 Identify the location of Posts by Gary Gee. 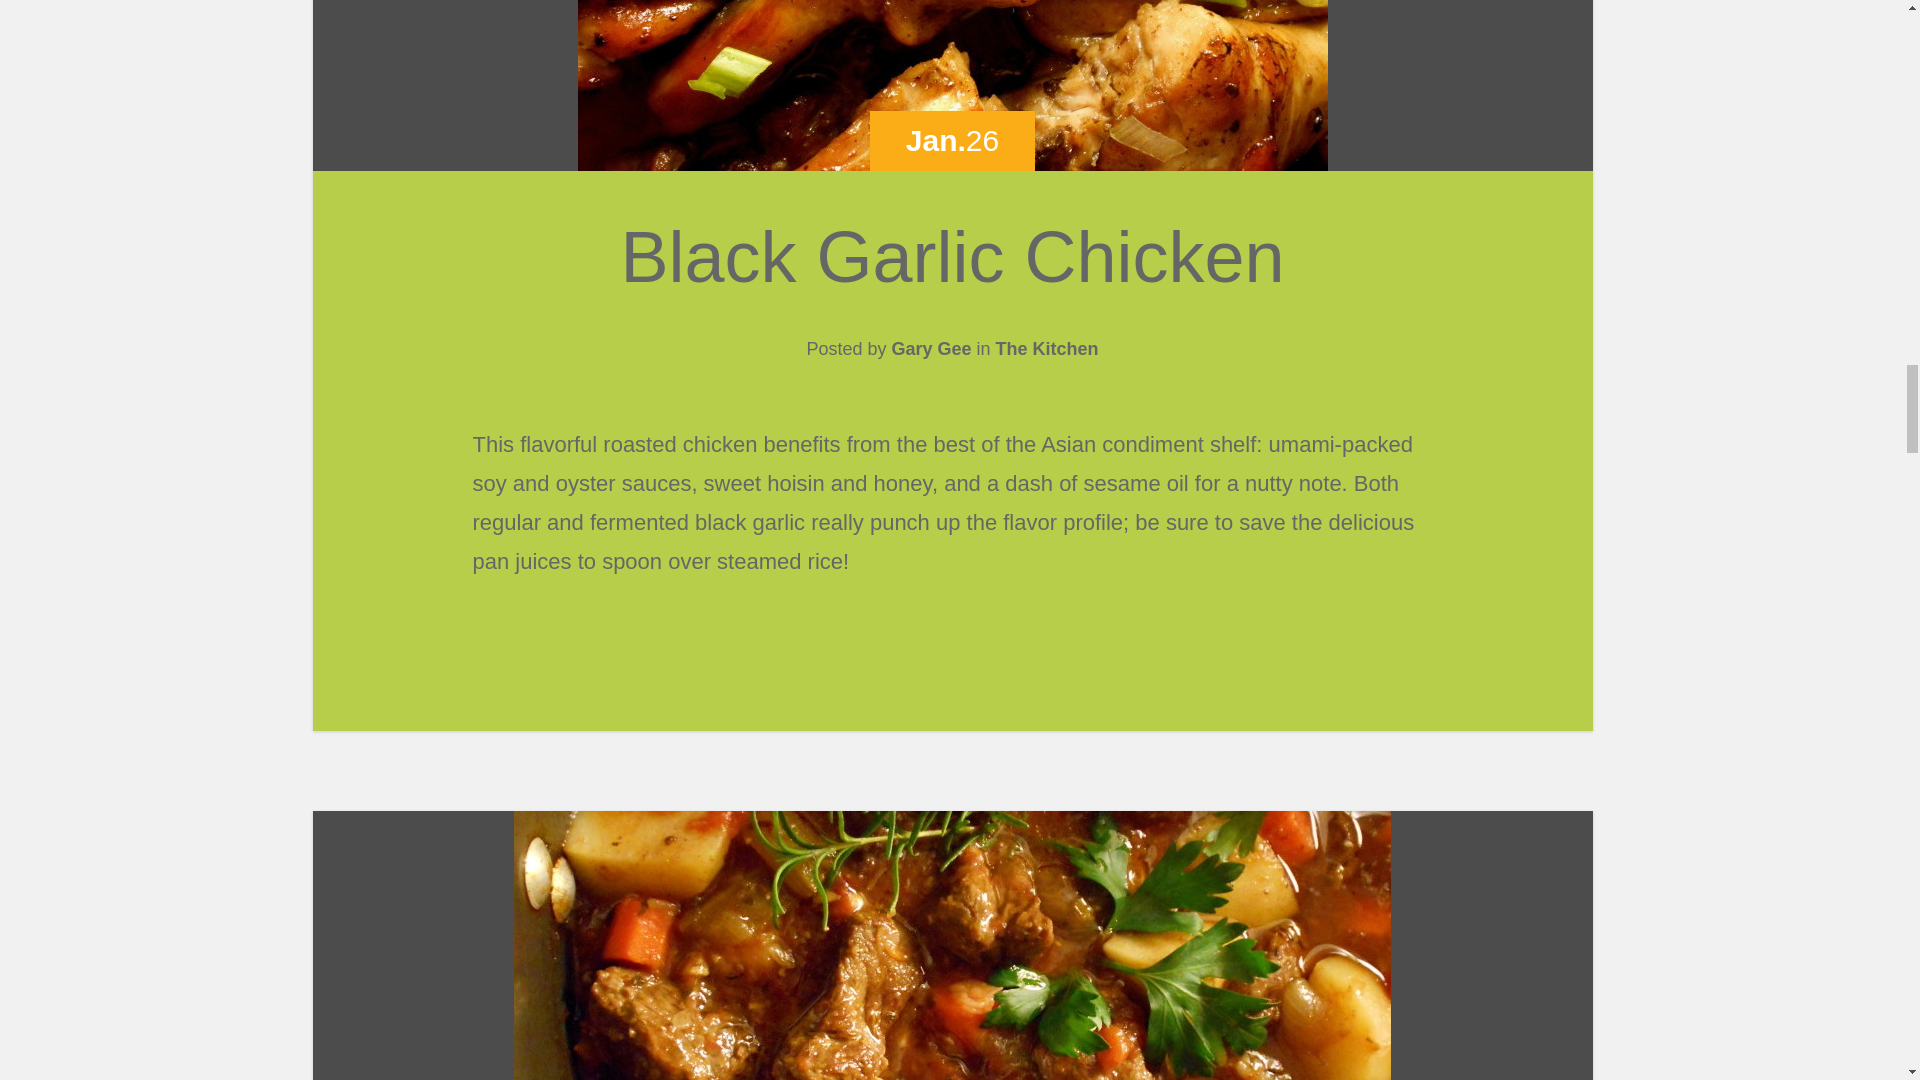
(930, 348).